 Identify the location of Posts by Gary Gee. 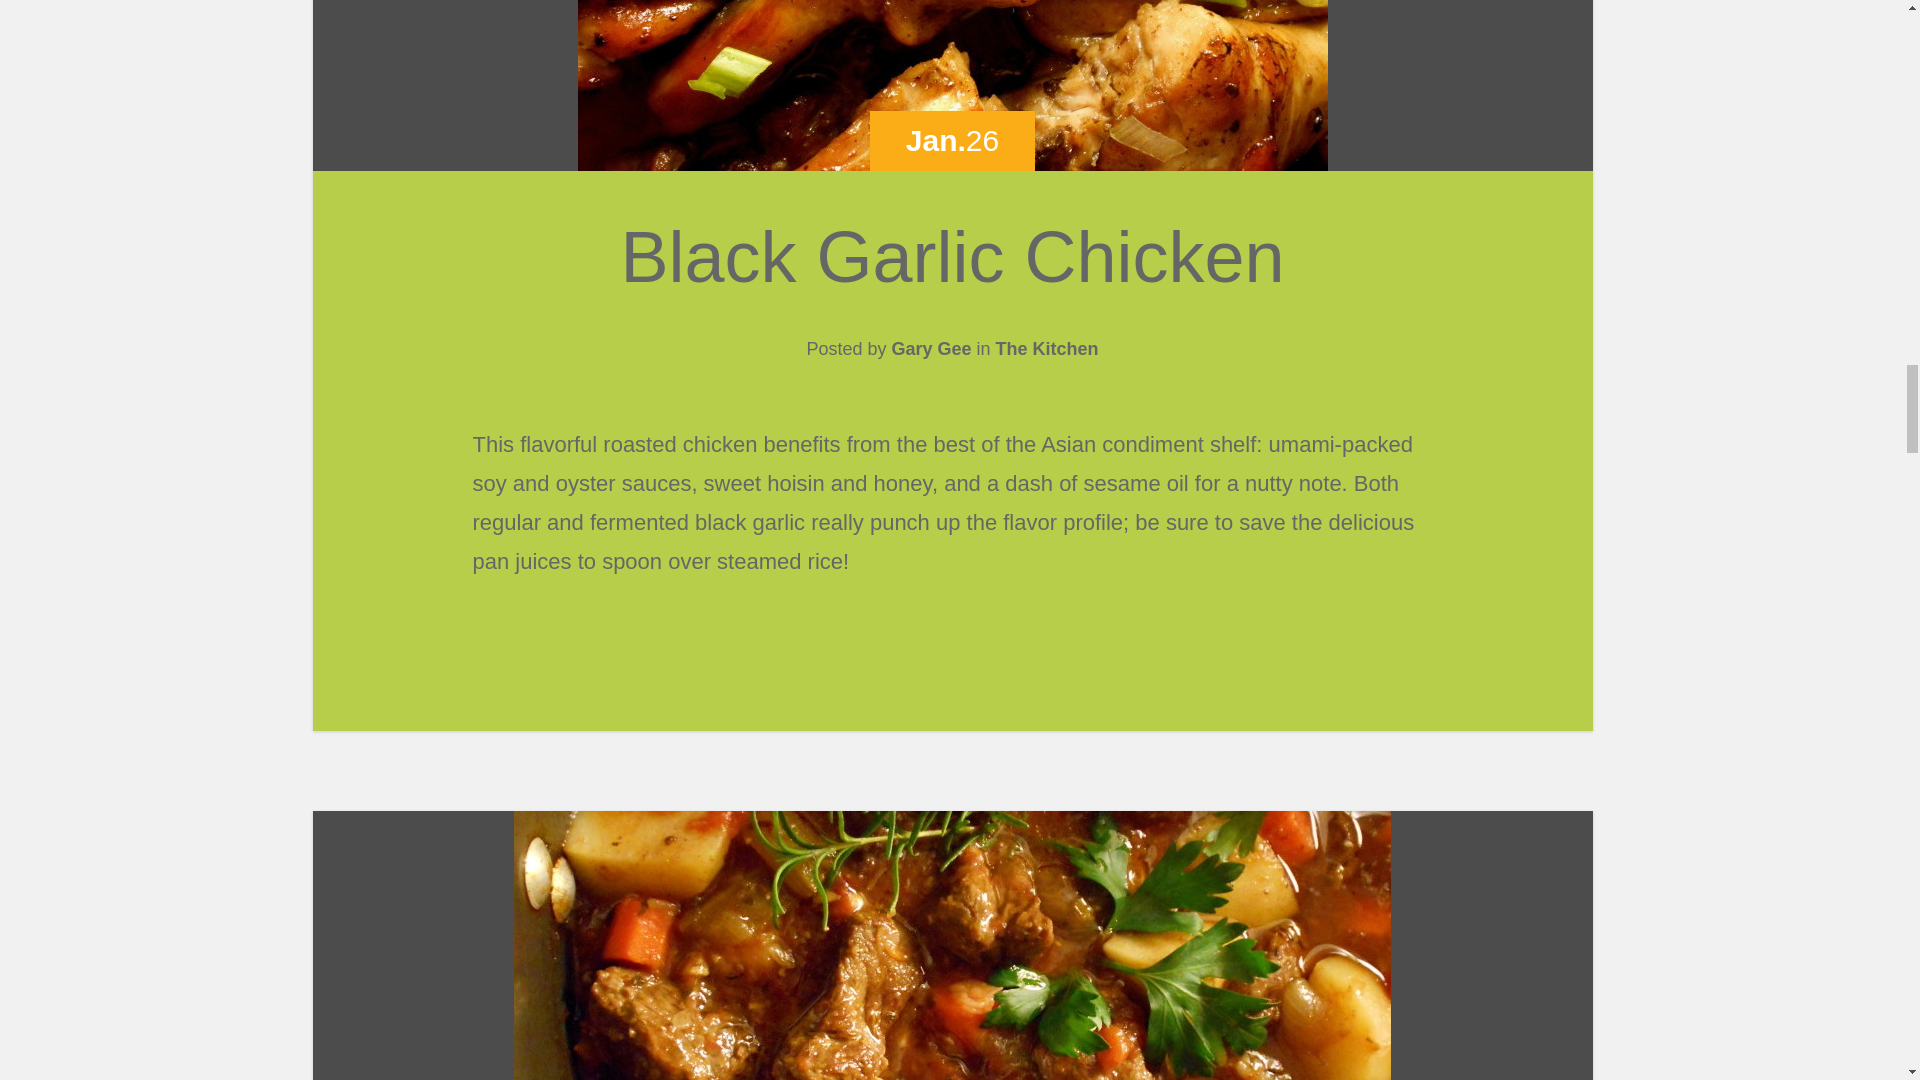
(930, 348).